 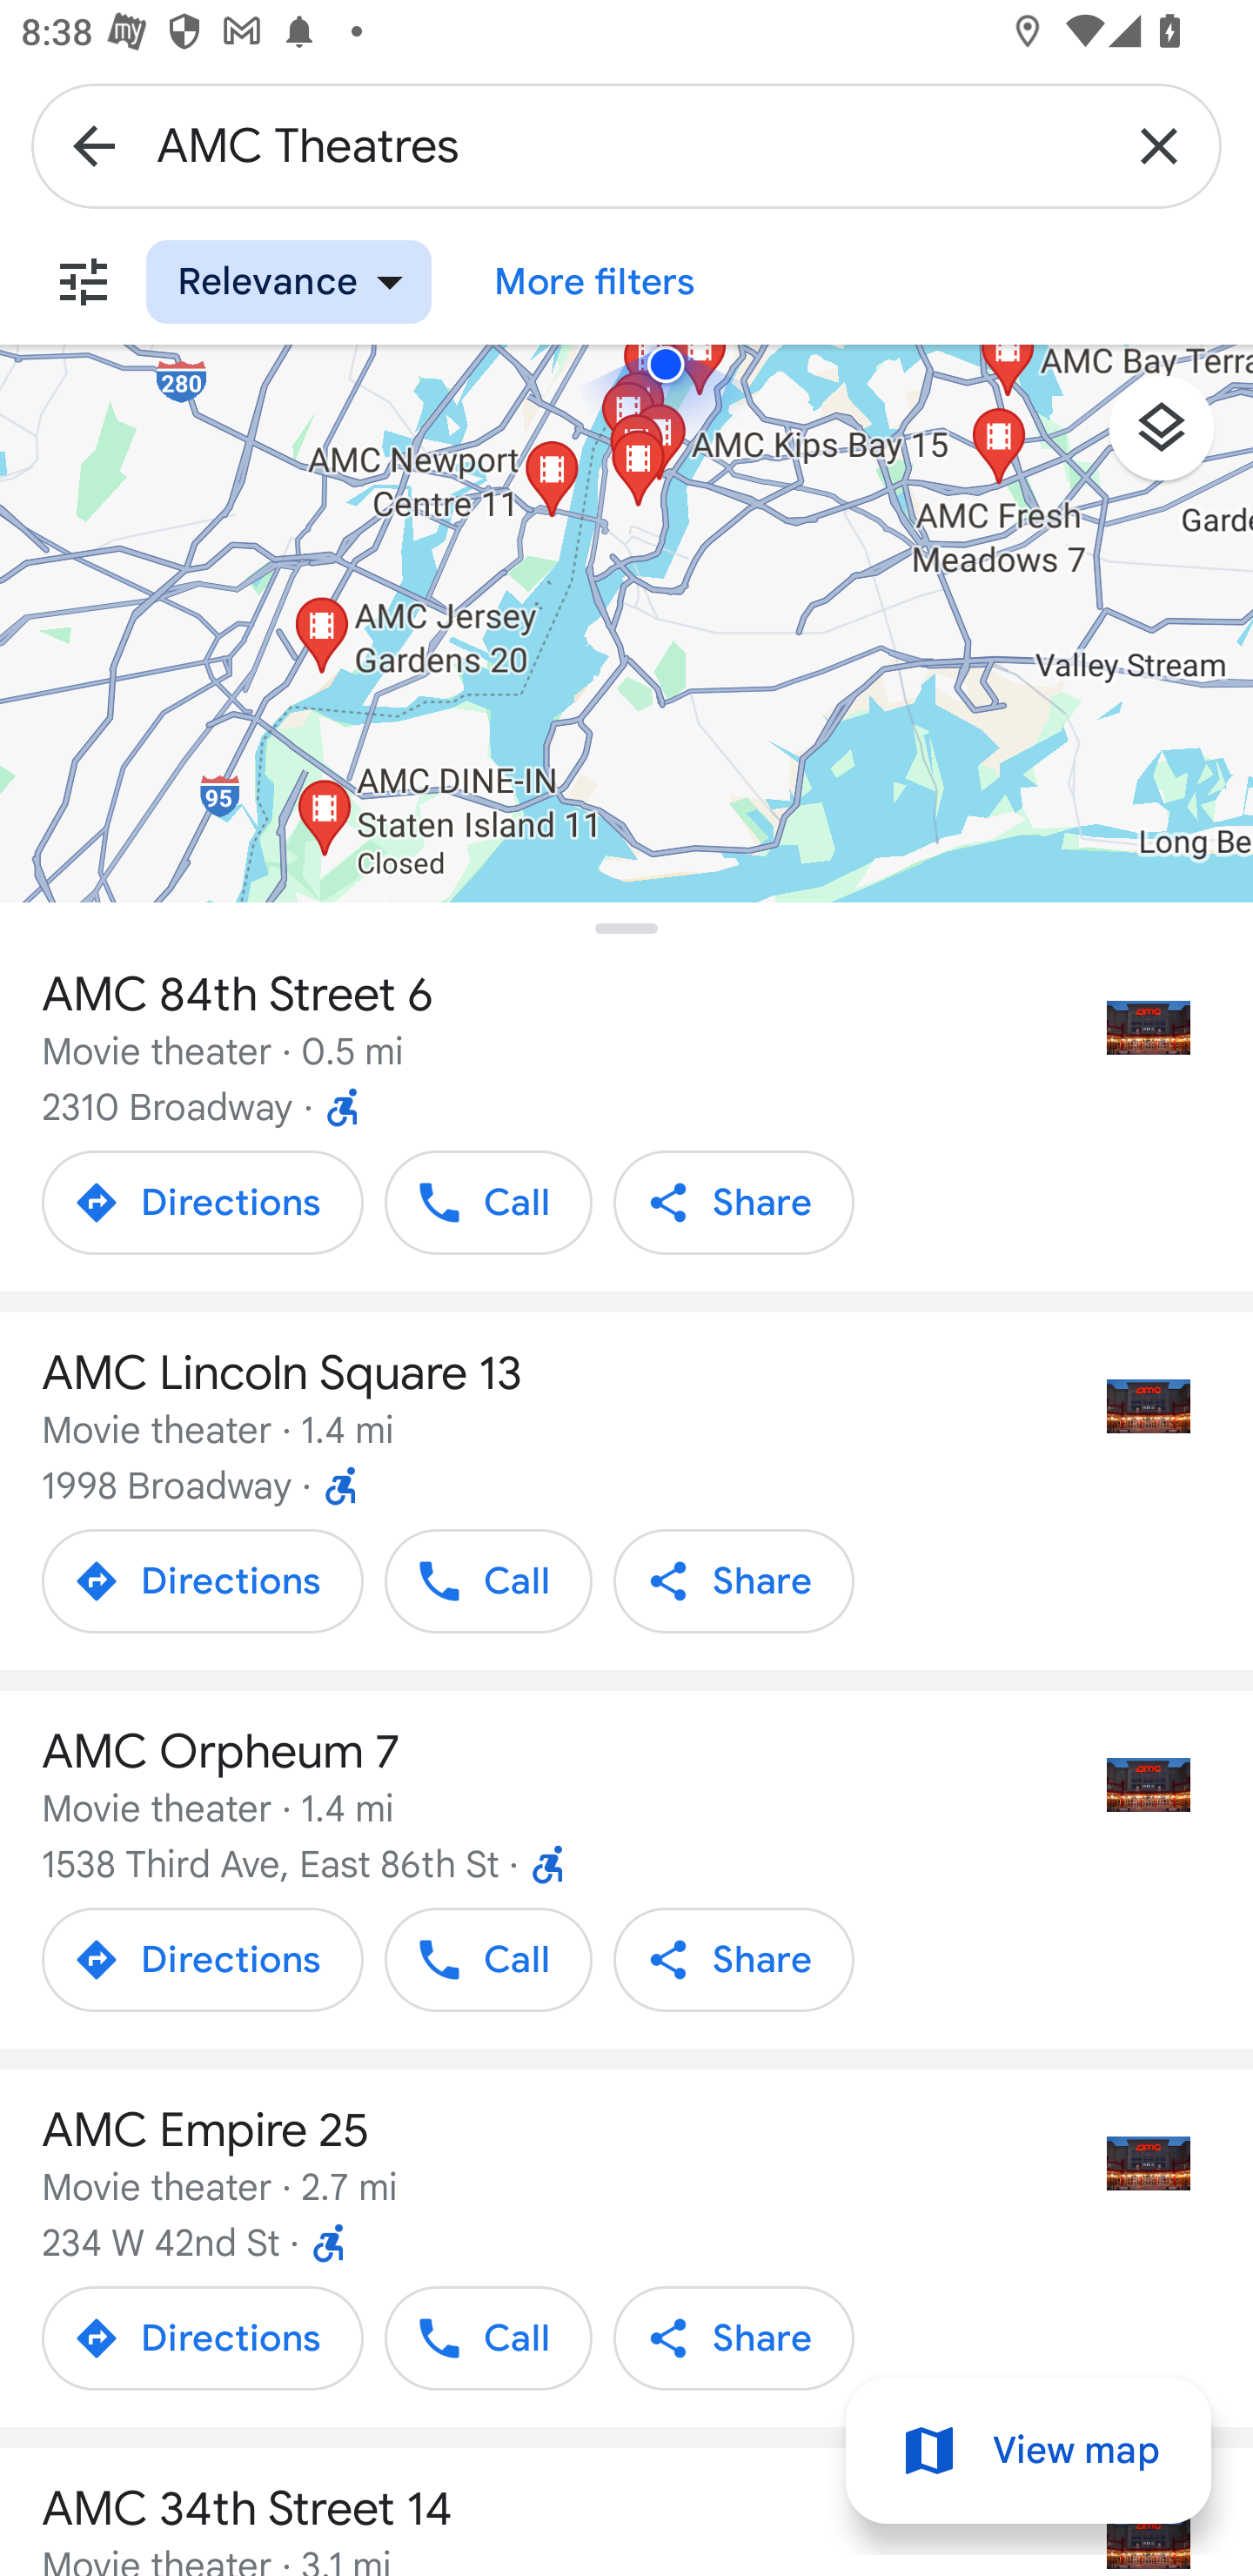 I want to click on Back, so click(x=94, y=144).